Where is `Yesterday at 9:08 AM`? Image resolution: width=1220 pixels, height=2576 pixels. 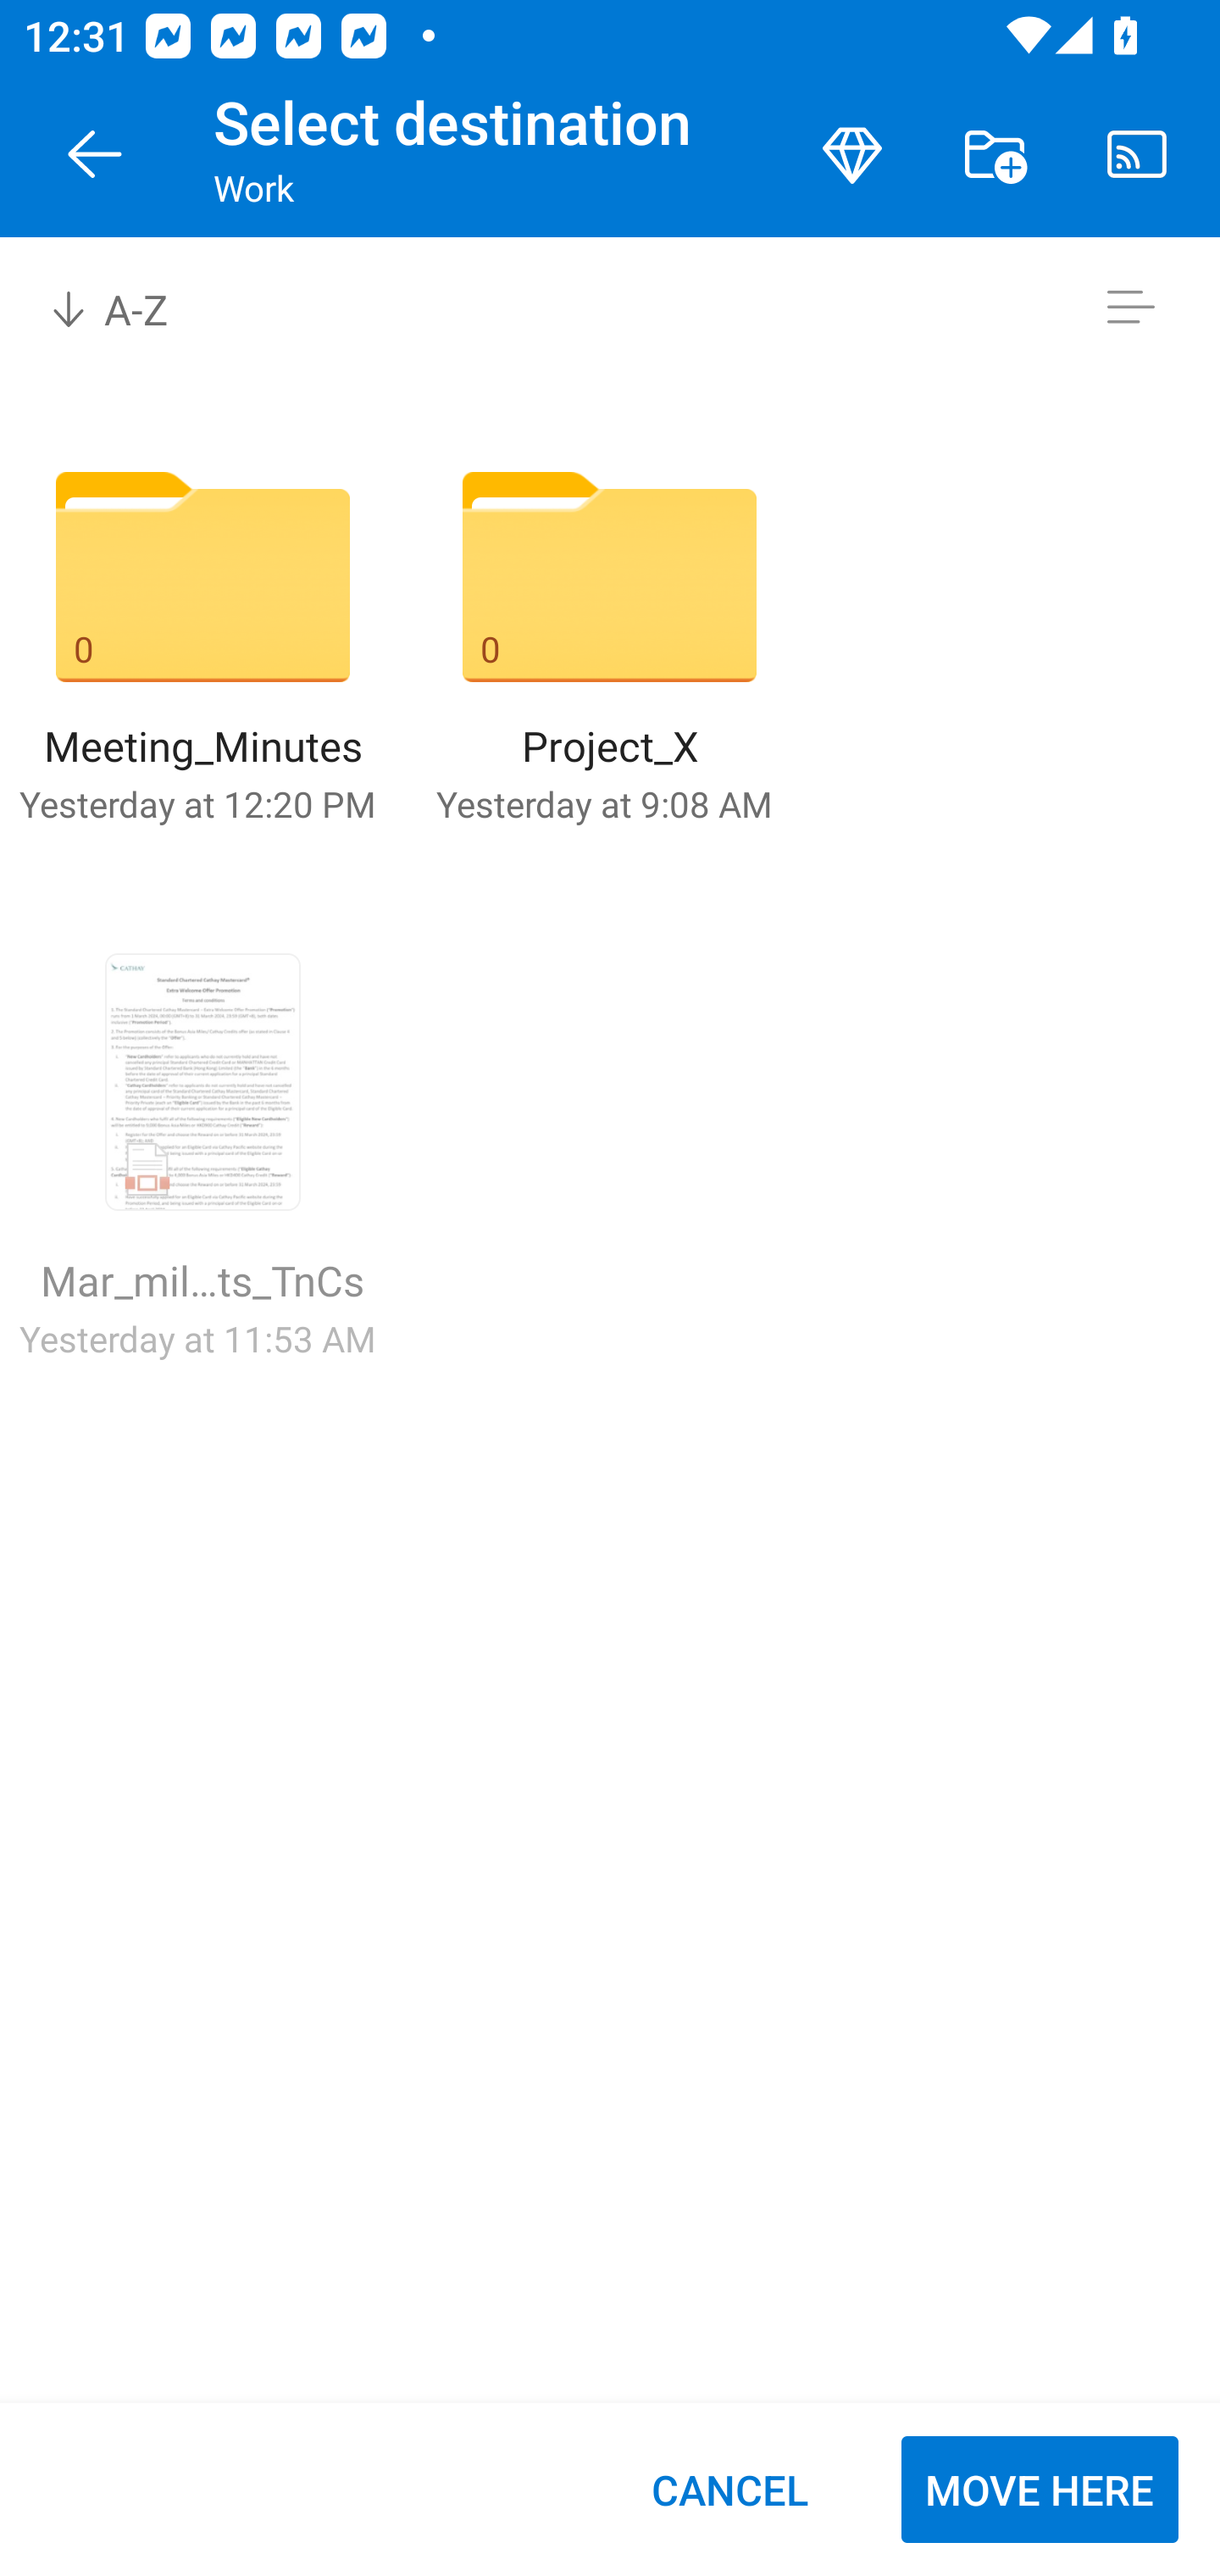
Yesterday at 9:08 AM is located at coordinates (603, 803).